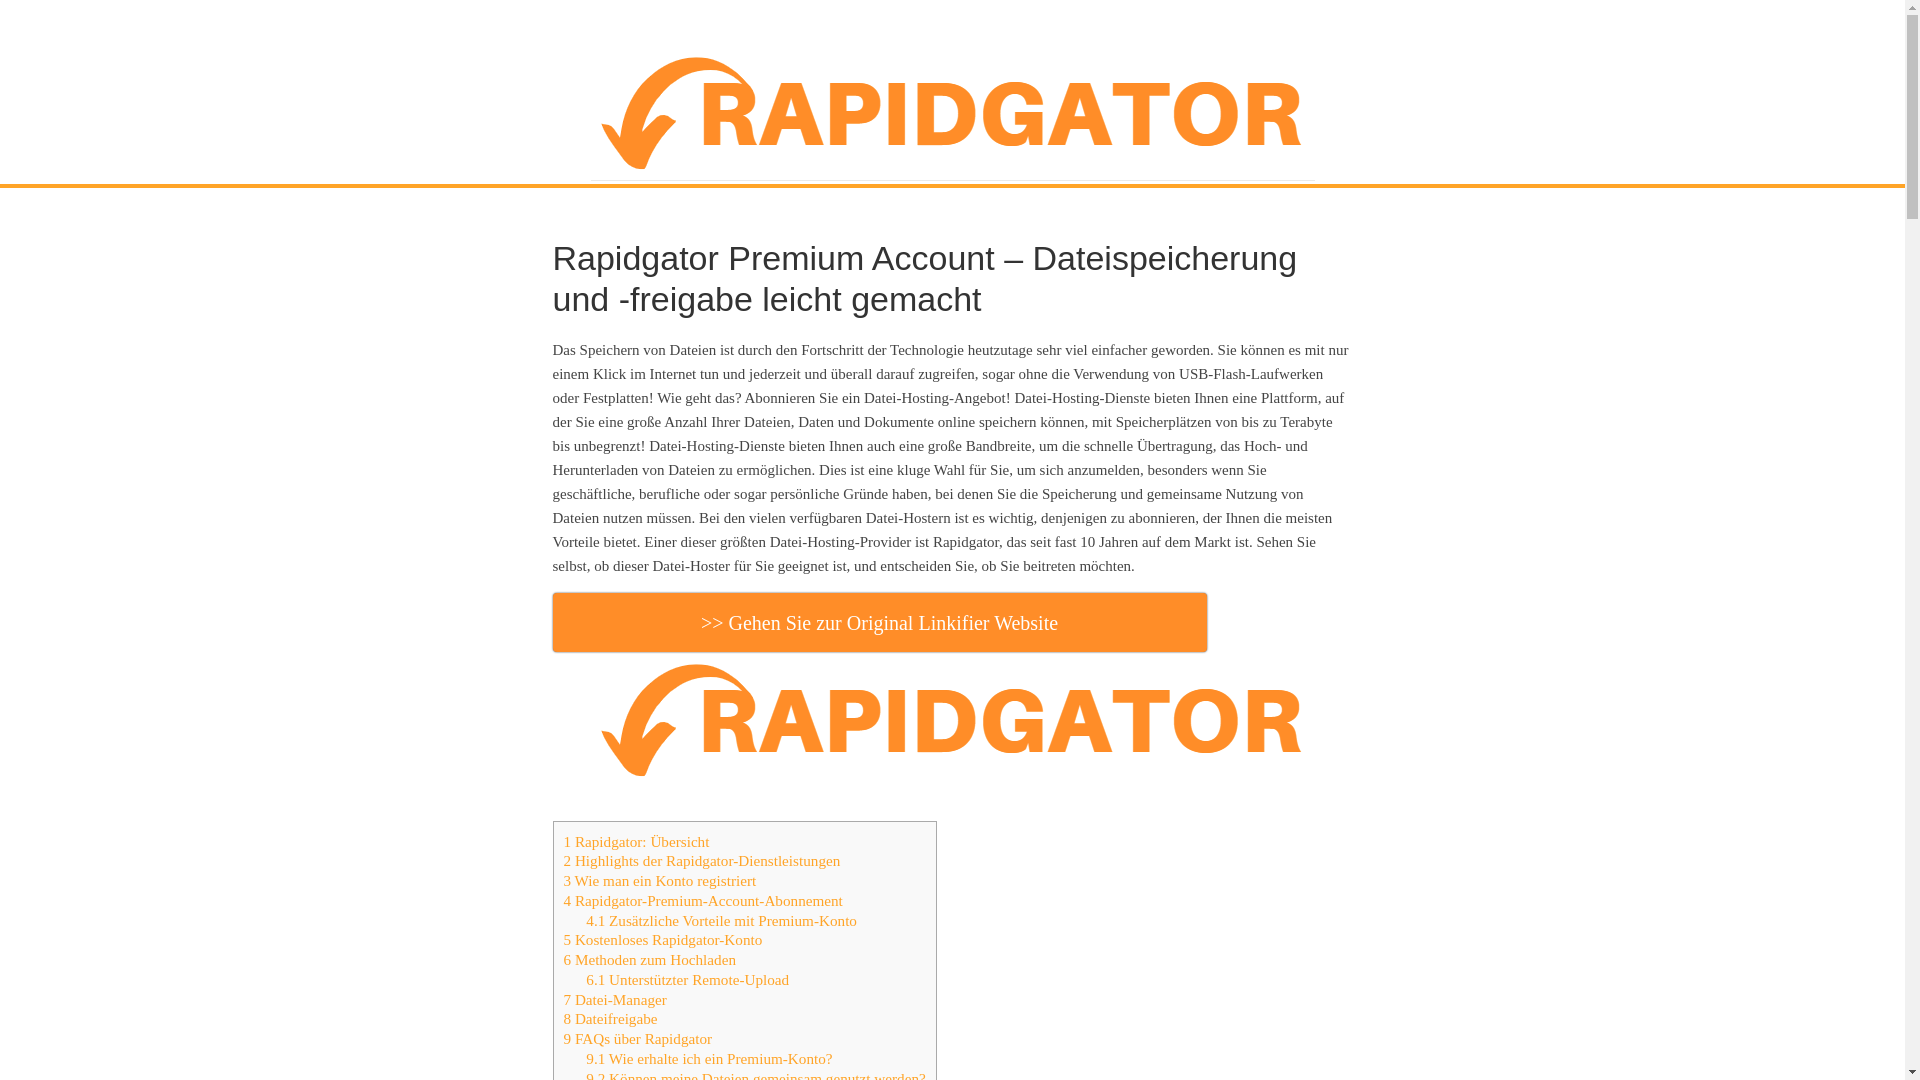 The width and height of the screenshot is (1920, 1080). What do you see at coordinates (879, 622) in the screenshot?
I see `>> Gehen Sie zur Original Linkifier Website` at bounding box center [879, 622].